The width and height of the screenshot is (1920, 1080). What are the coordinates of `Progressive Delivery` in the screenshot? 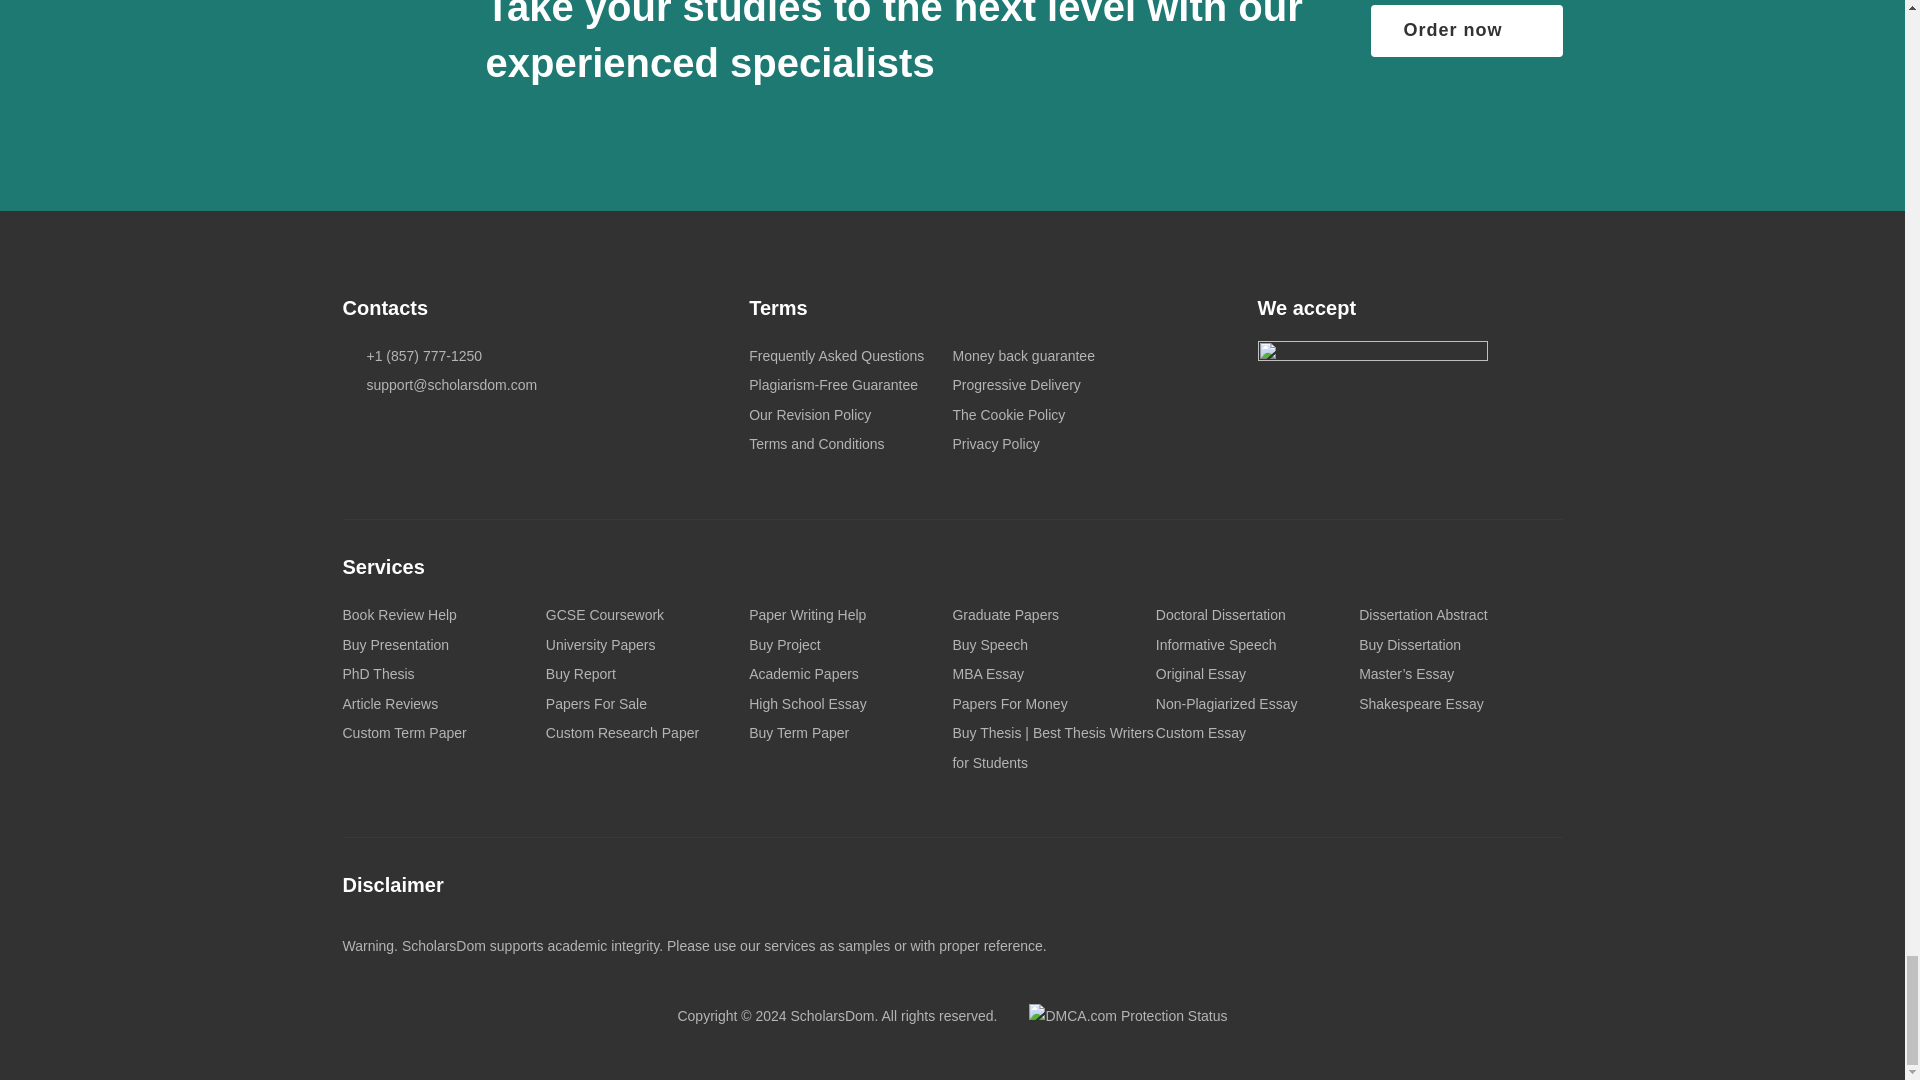 It's located at (1016, 384).